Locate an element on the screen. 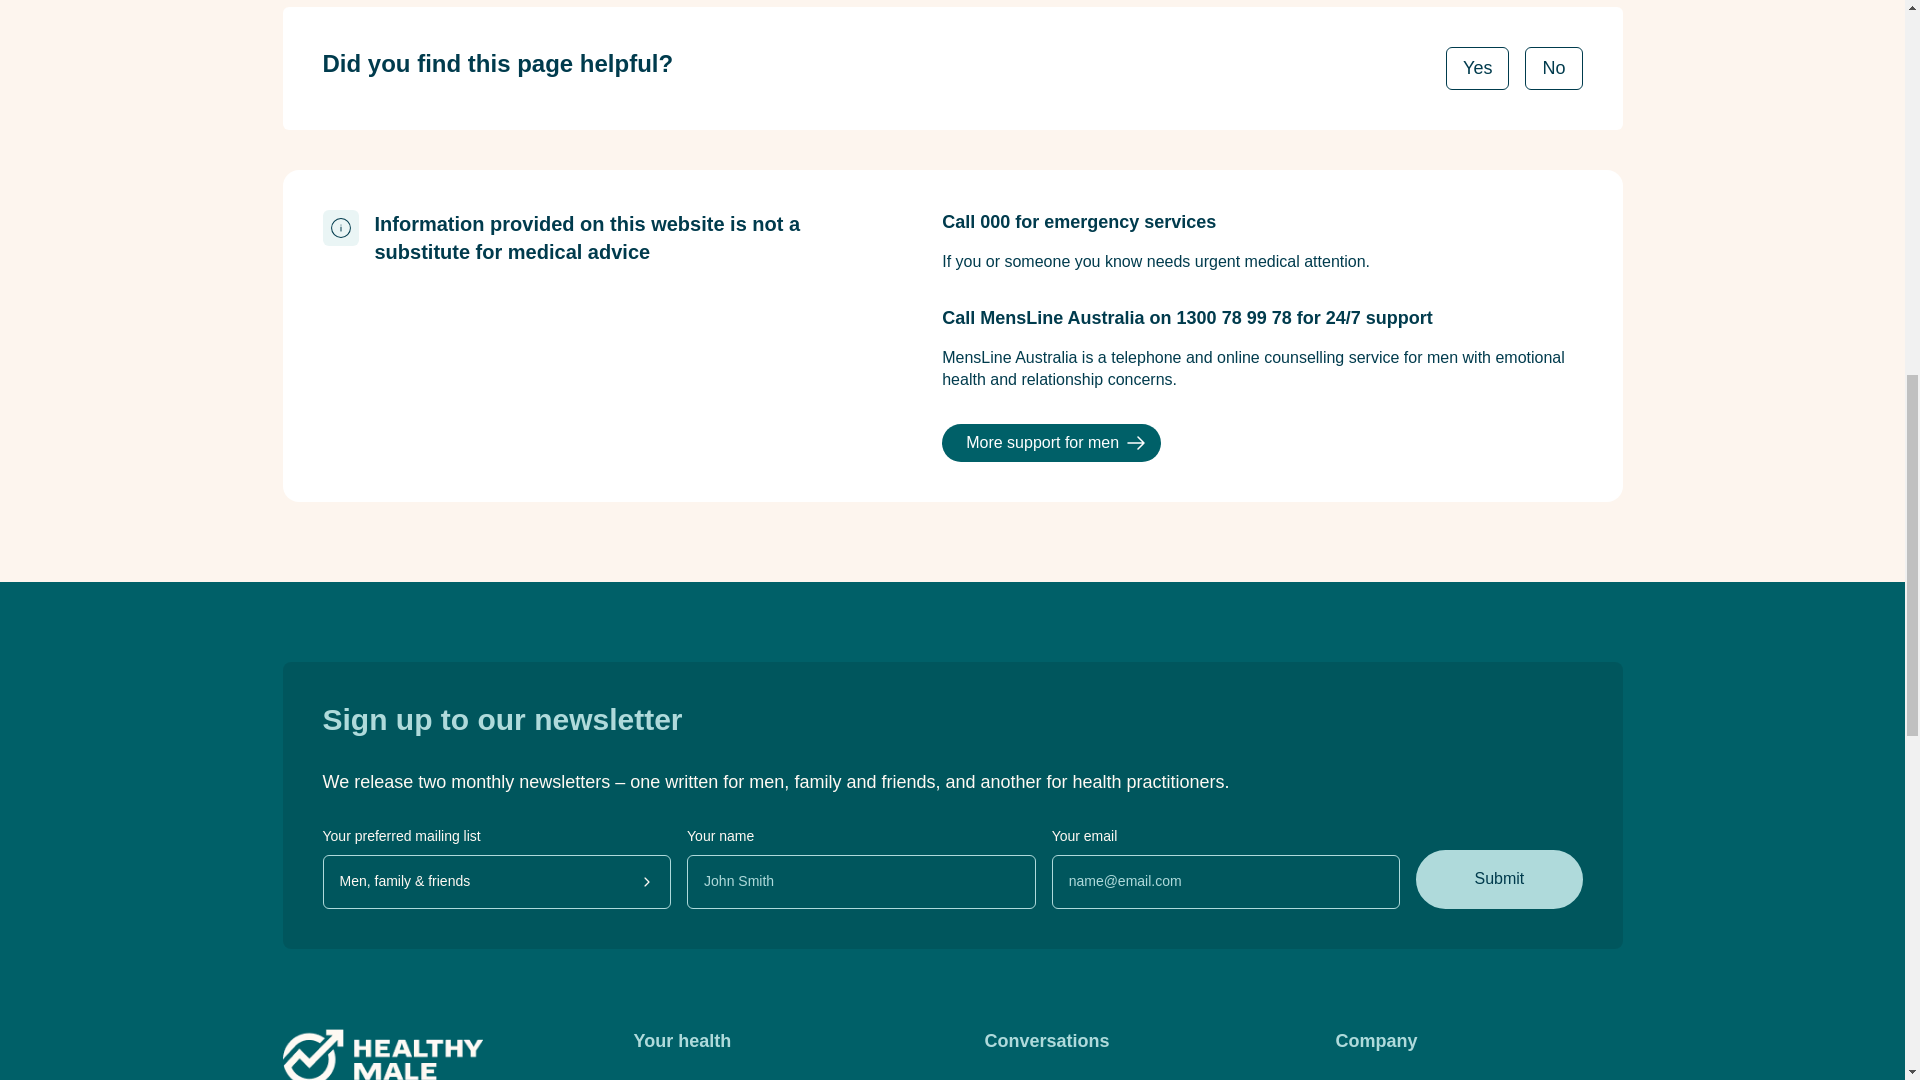 The height and width of the screenshot is (1080, 1920). Submit is located at coordinates (1499, 878).